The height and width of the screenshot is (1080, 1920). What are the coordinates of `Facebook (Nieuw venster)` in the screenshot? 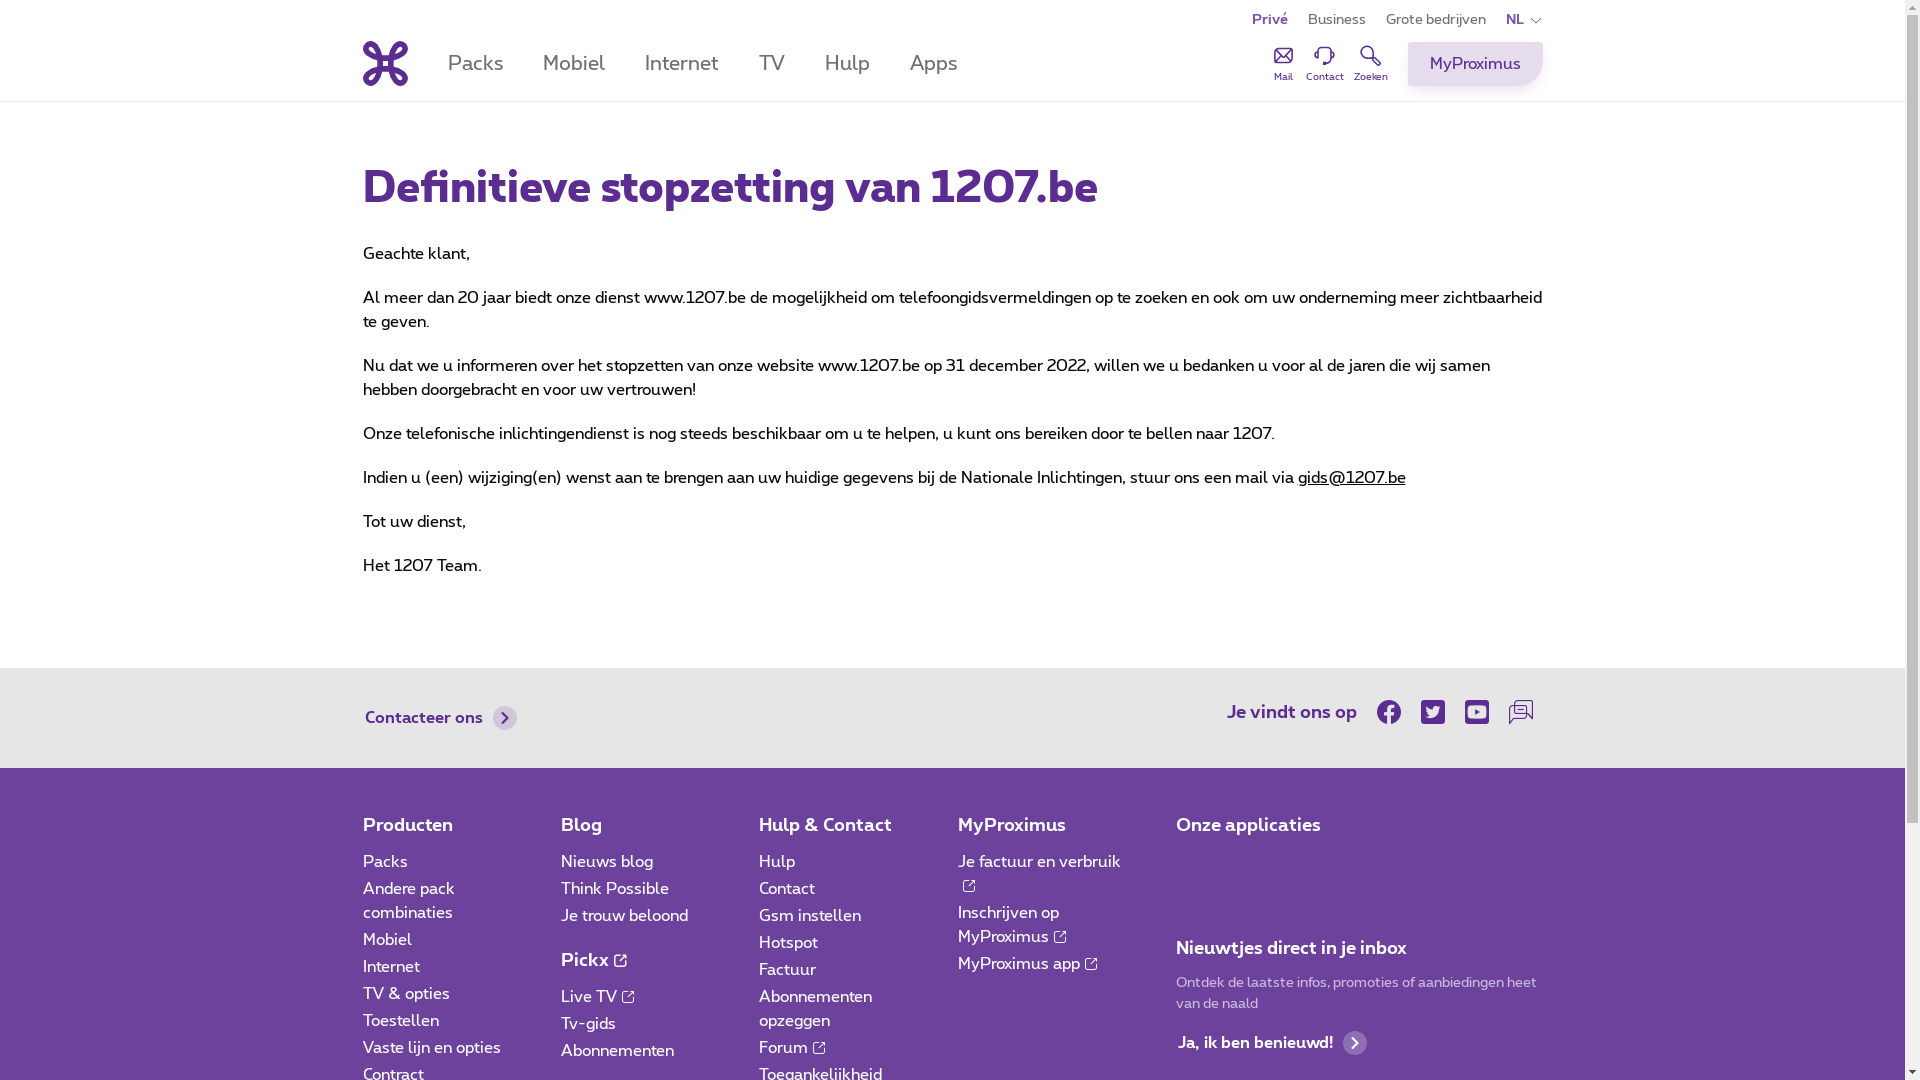 It's located at (1393, 712).